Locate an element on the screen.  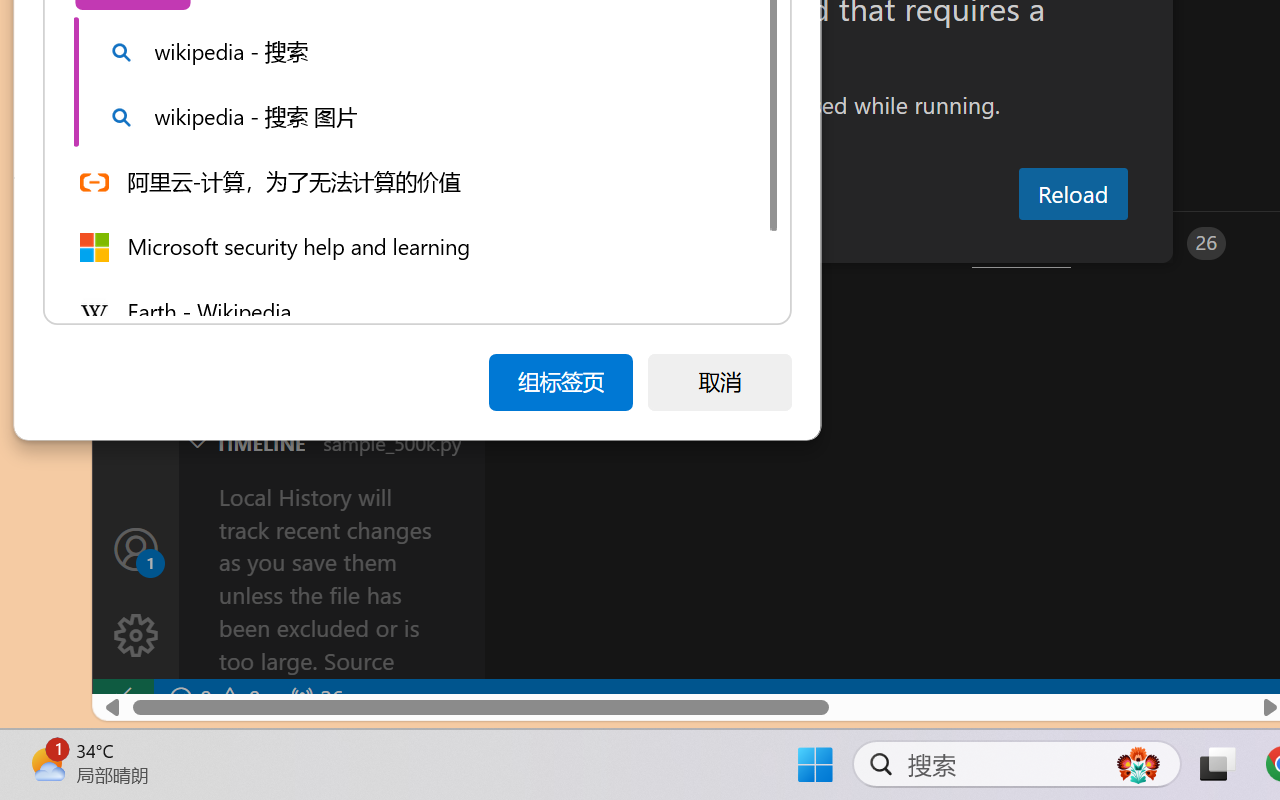
Ports - 26 forwarded ports is located at coordinates (1165, 243).